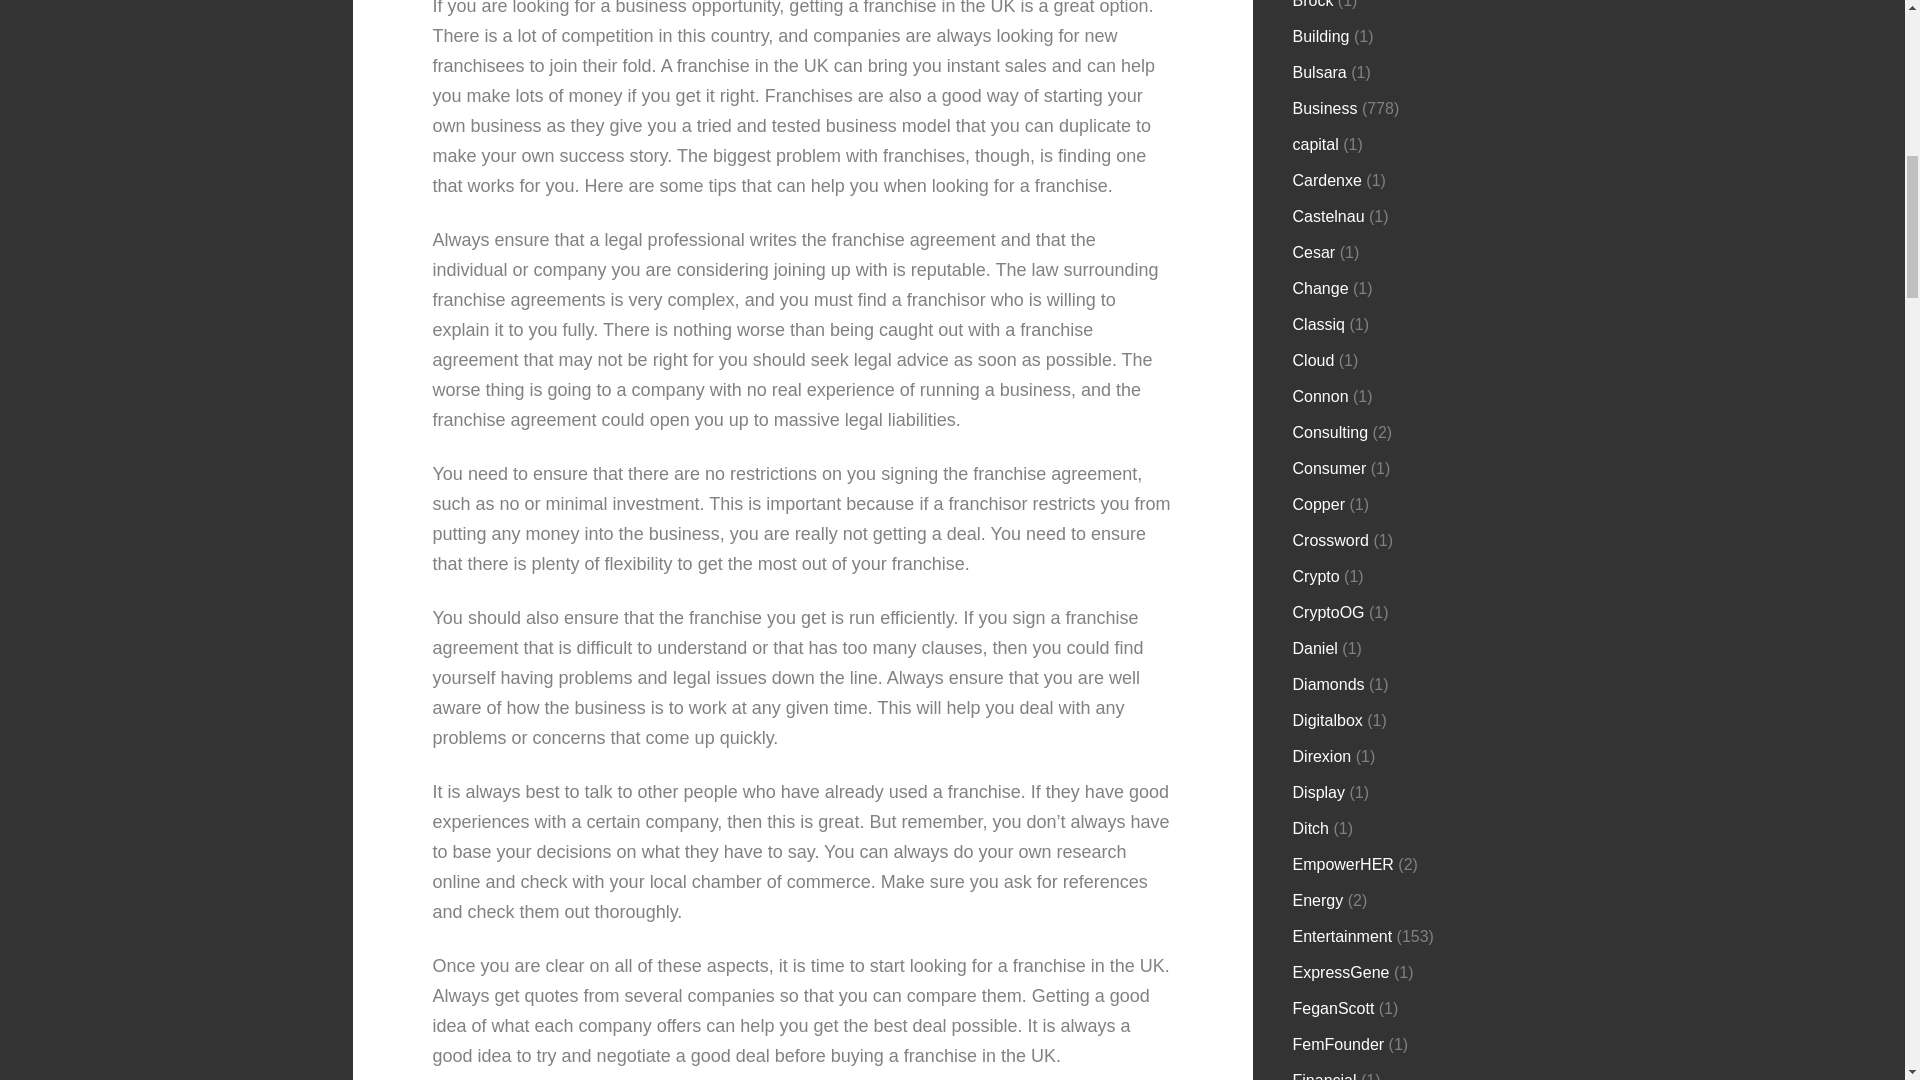  I want to click on Business, so click(1324, 108).